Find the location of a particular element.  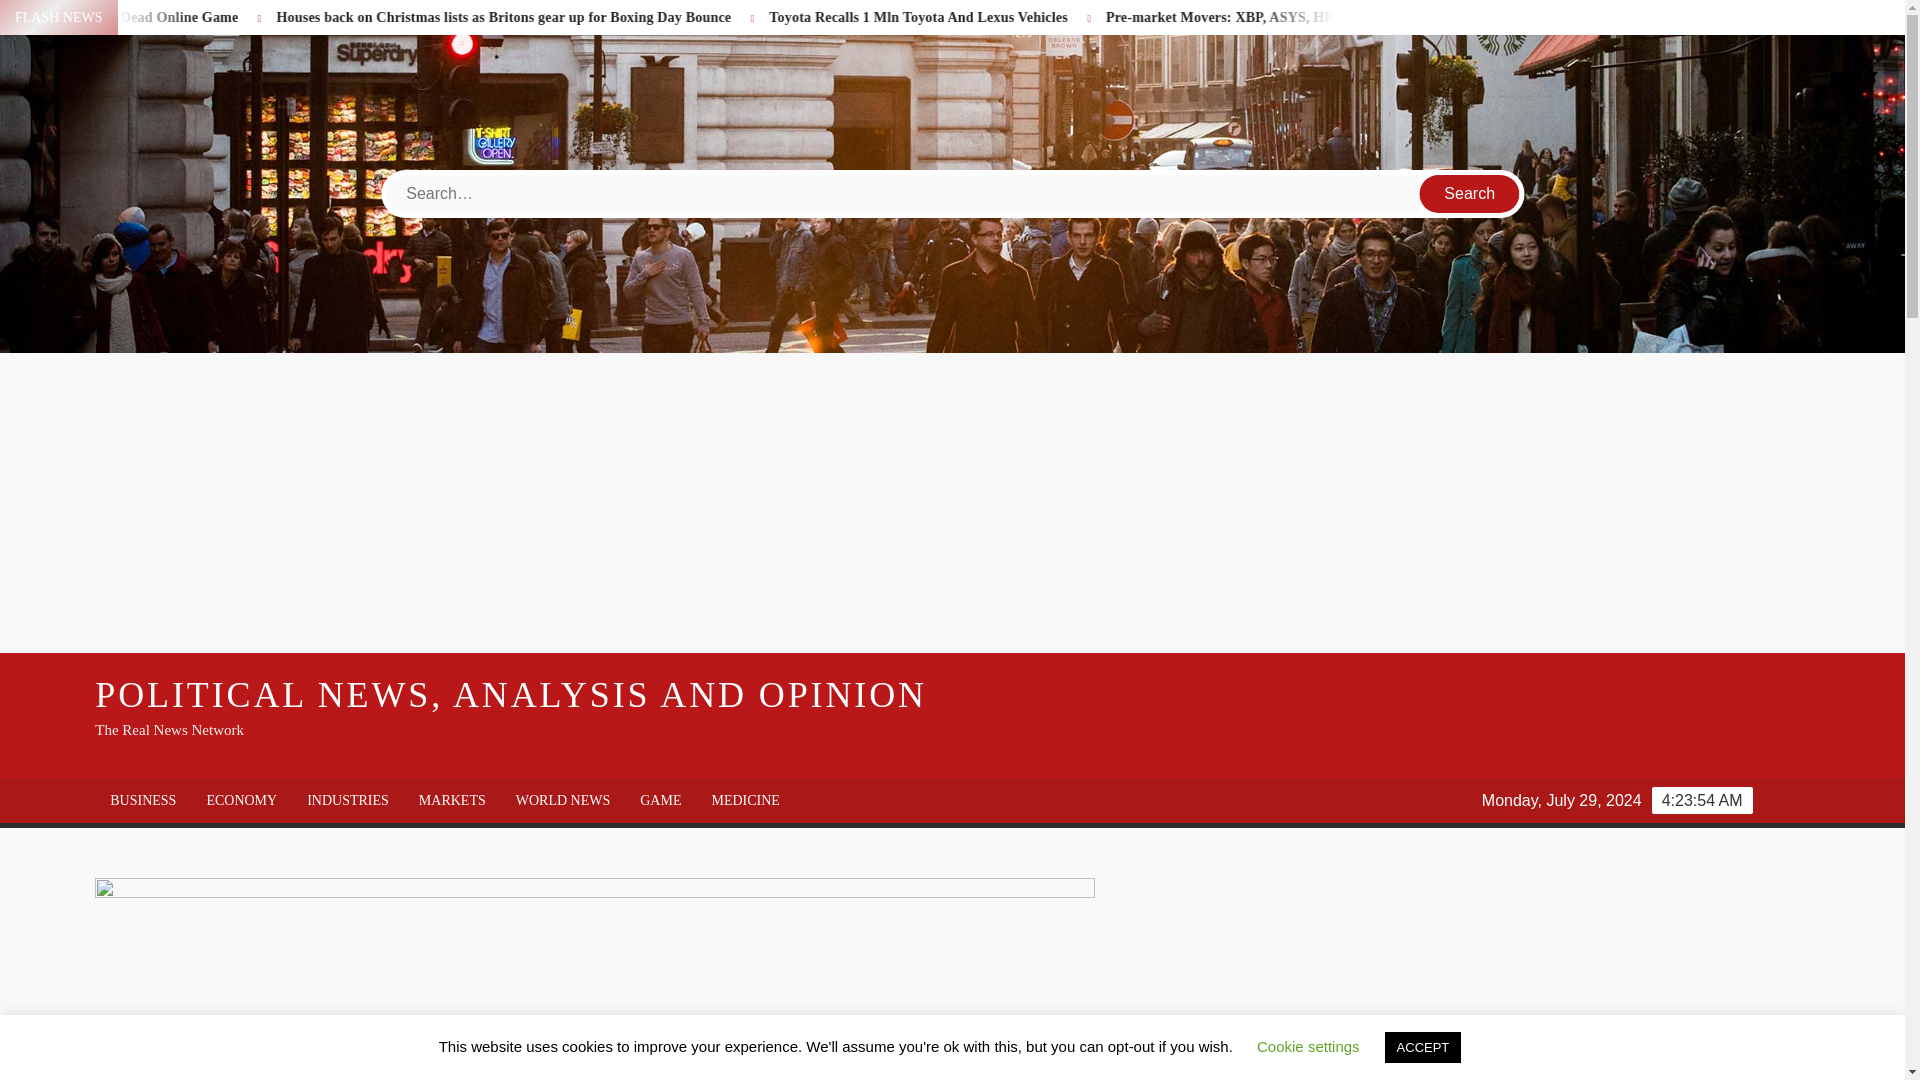

POLITICAL NEWS, ANALYSIS AND OPINION is located at coordinates (510, 693).